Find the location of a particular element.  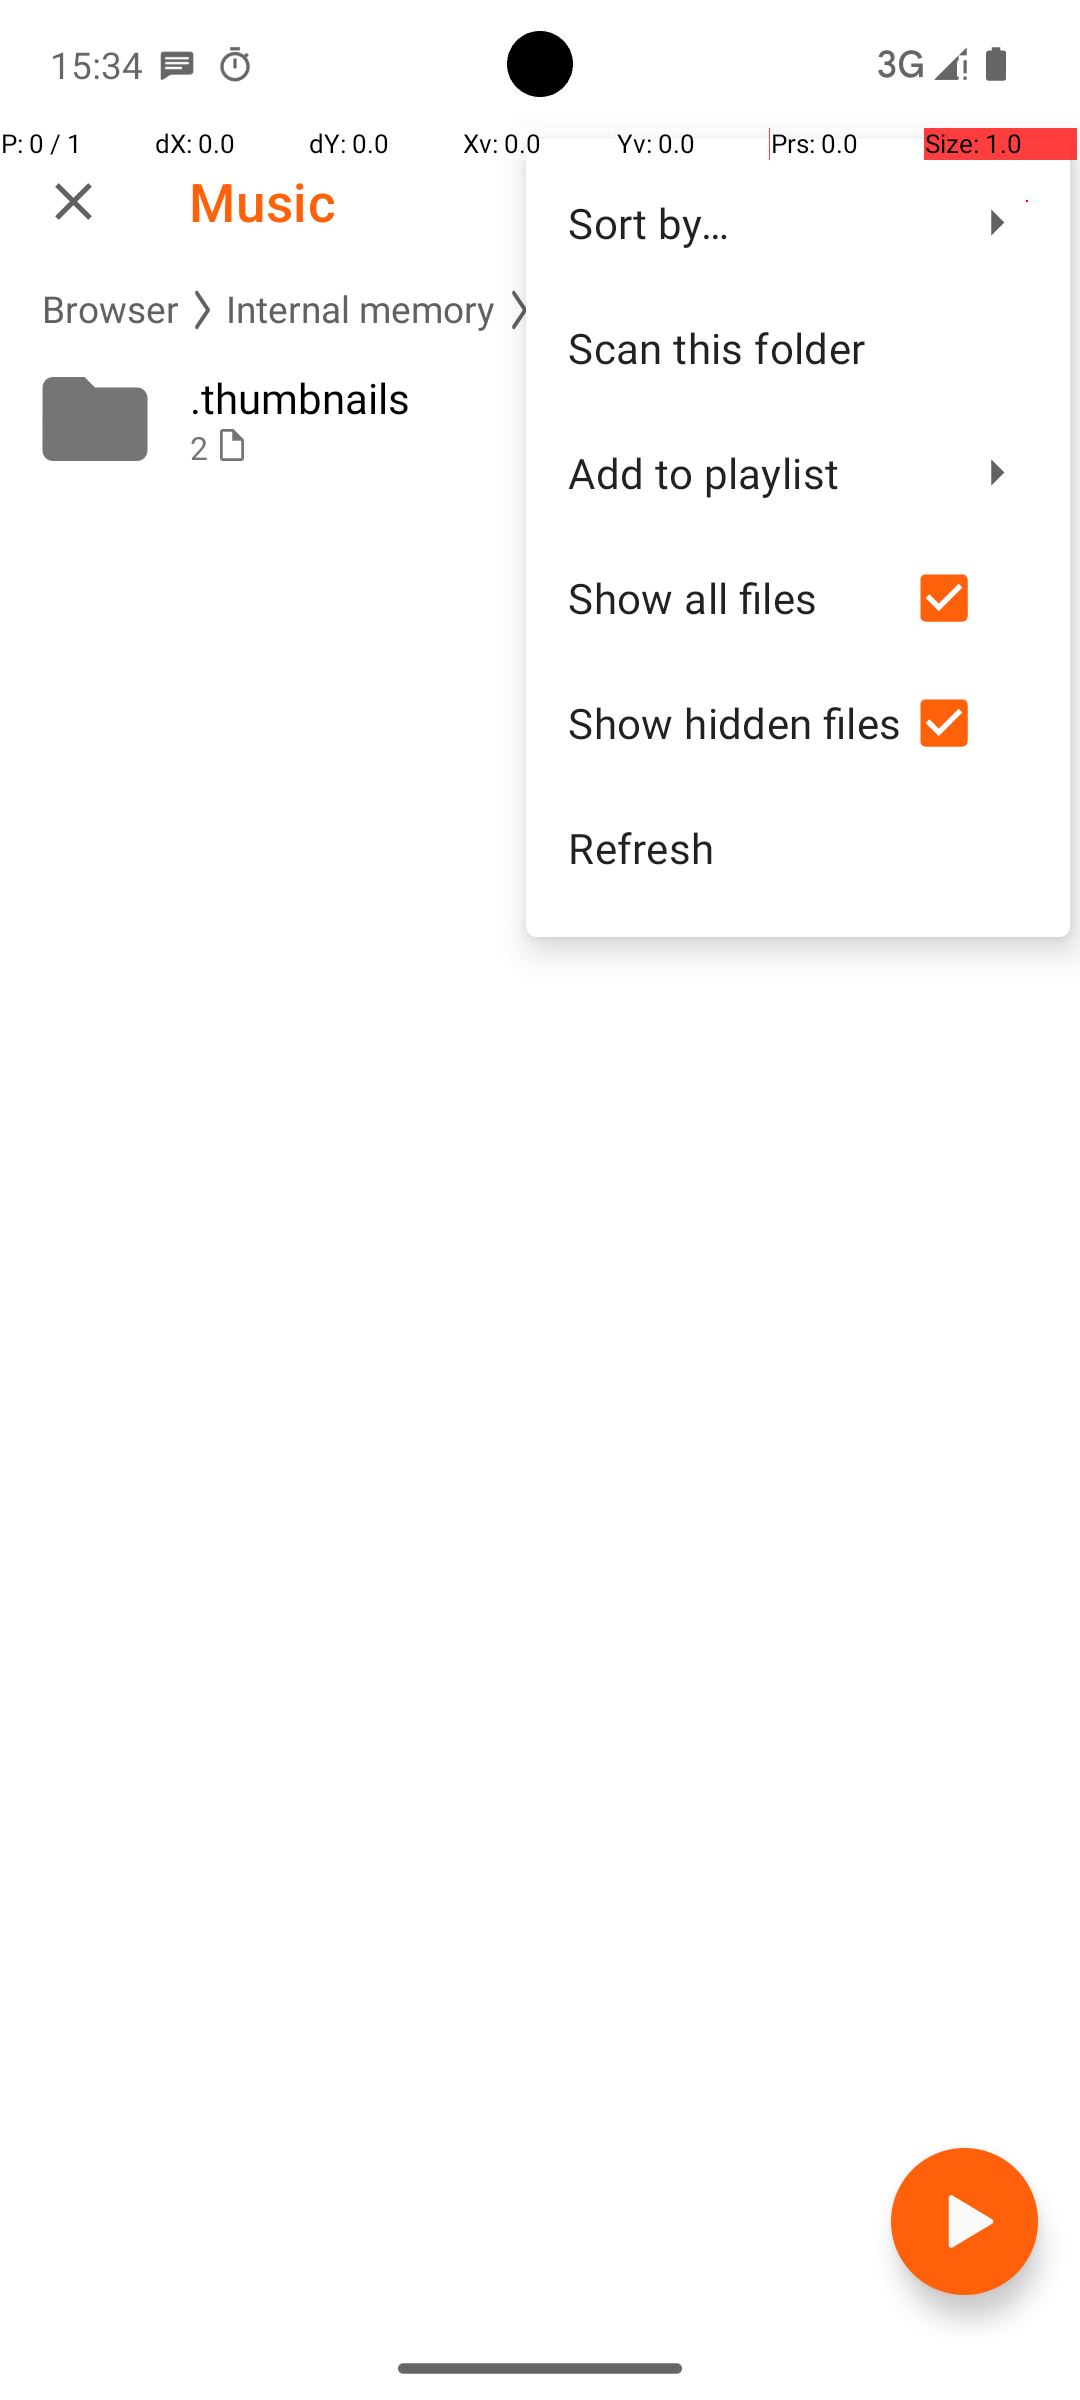

Add to playlist is located at coordinates (756, 472).